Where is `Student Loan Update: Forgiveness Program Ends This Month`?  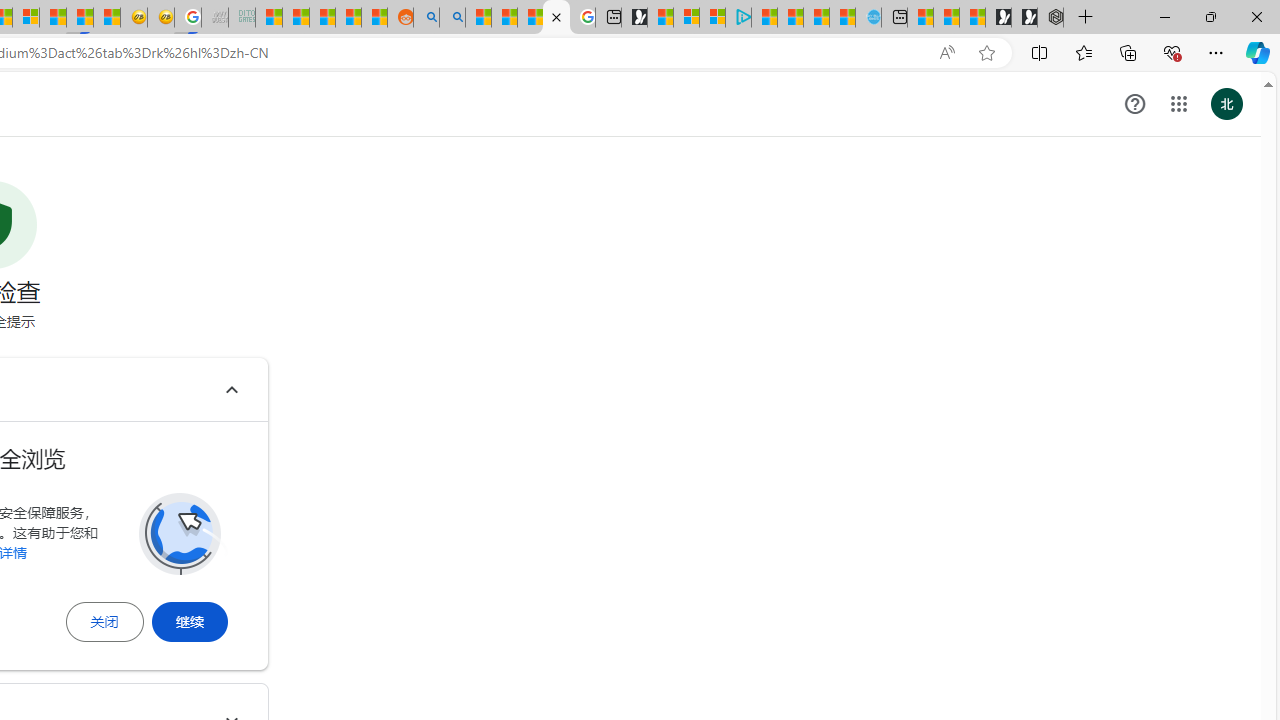 Student Loan Update: Forgiveness Program Ends This Month is located at coordinates (348, 18).